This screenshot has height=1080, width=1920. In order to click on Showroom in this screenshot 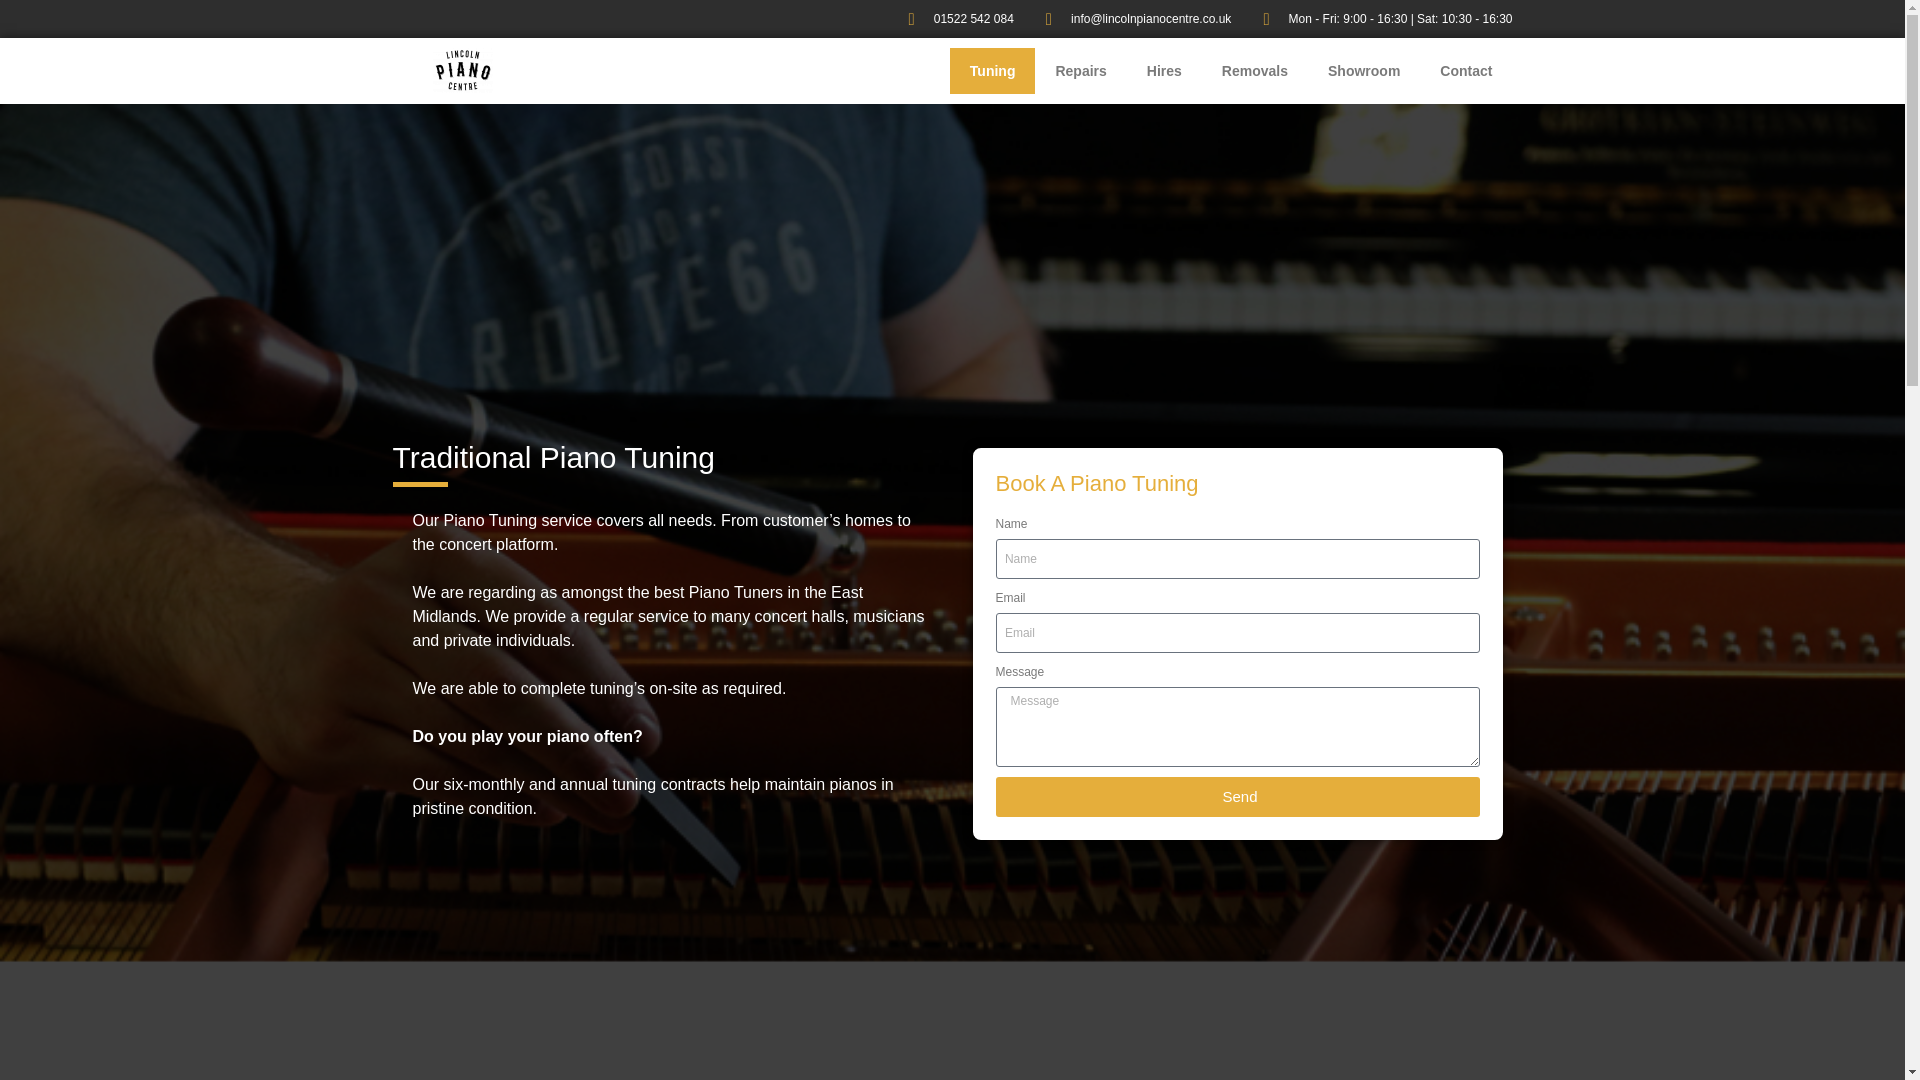, I will do `click(1364, 70)`.